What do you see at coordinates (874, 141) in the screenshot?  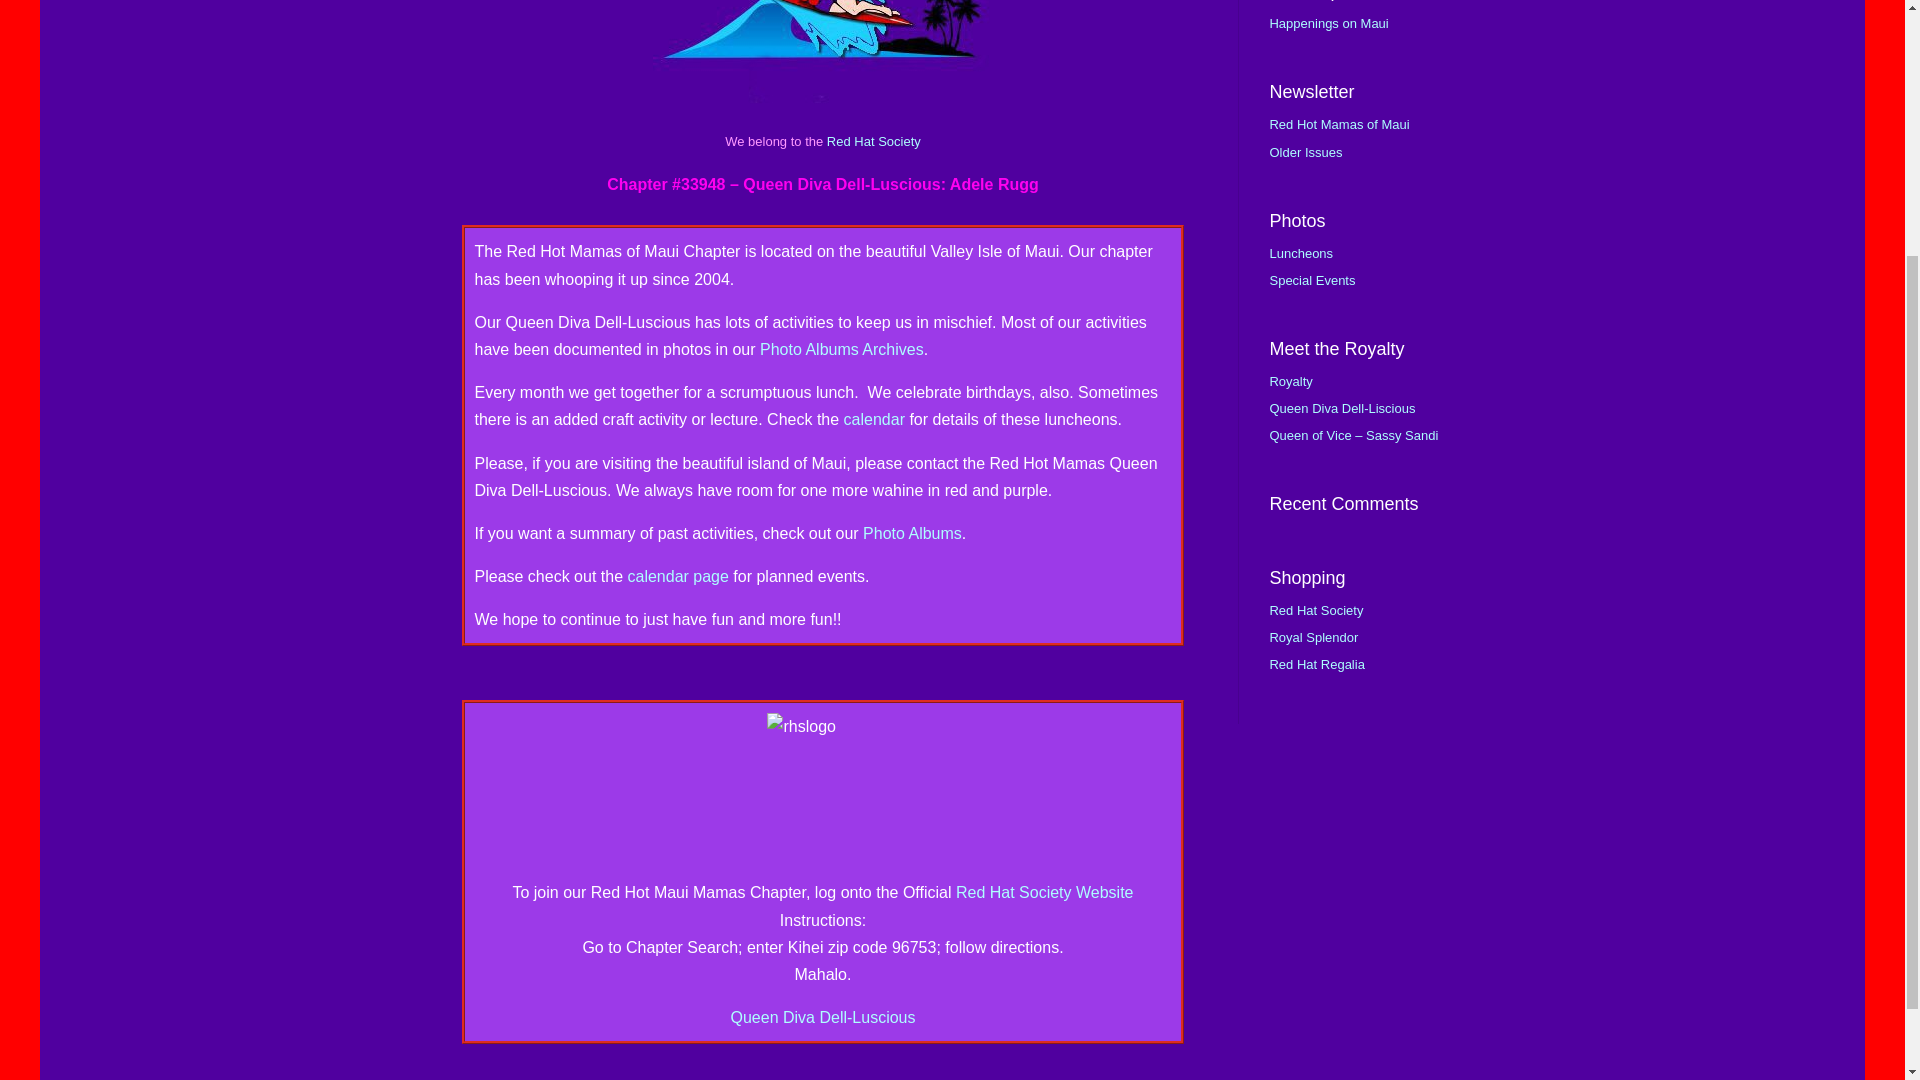 I see `Red Hat Society` at bounding box center [874, 141].